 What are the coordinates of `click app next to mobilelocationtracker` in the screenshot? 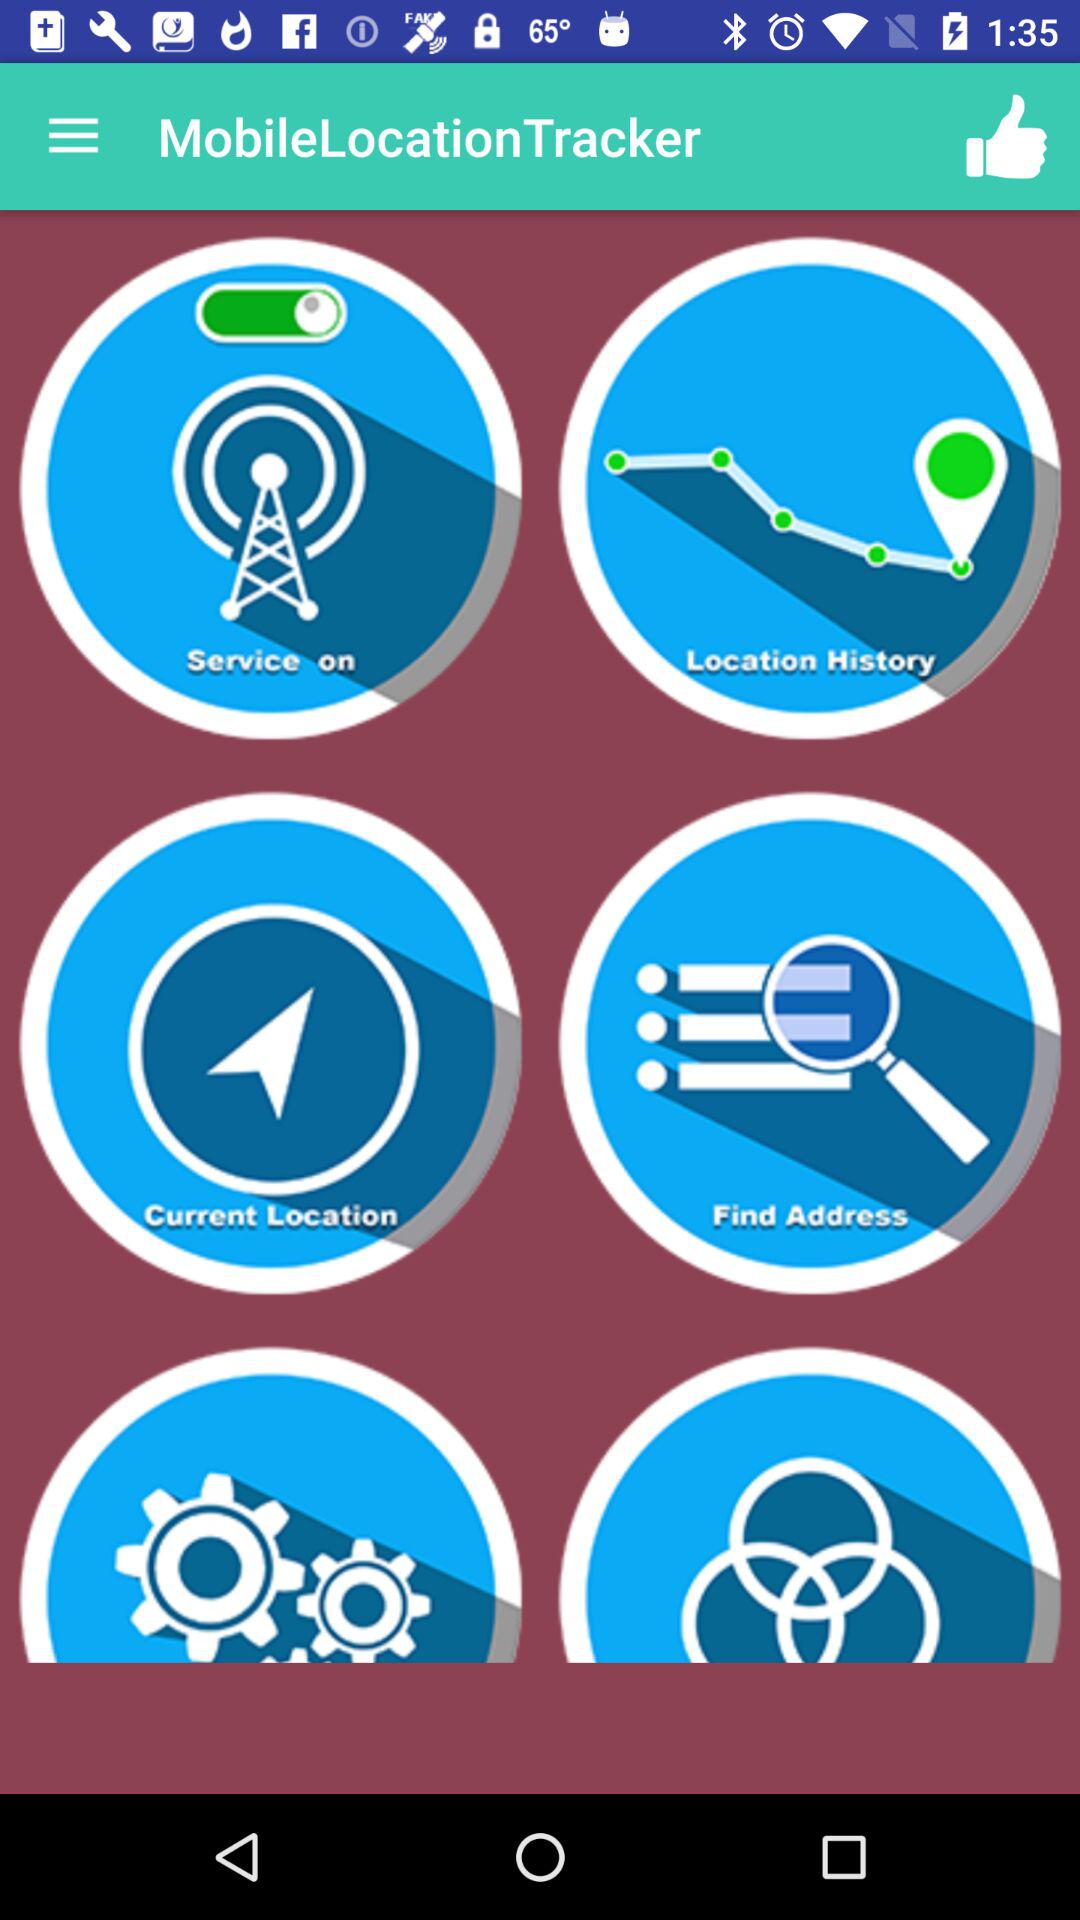 It's located at (73, 136).